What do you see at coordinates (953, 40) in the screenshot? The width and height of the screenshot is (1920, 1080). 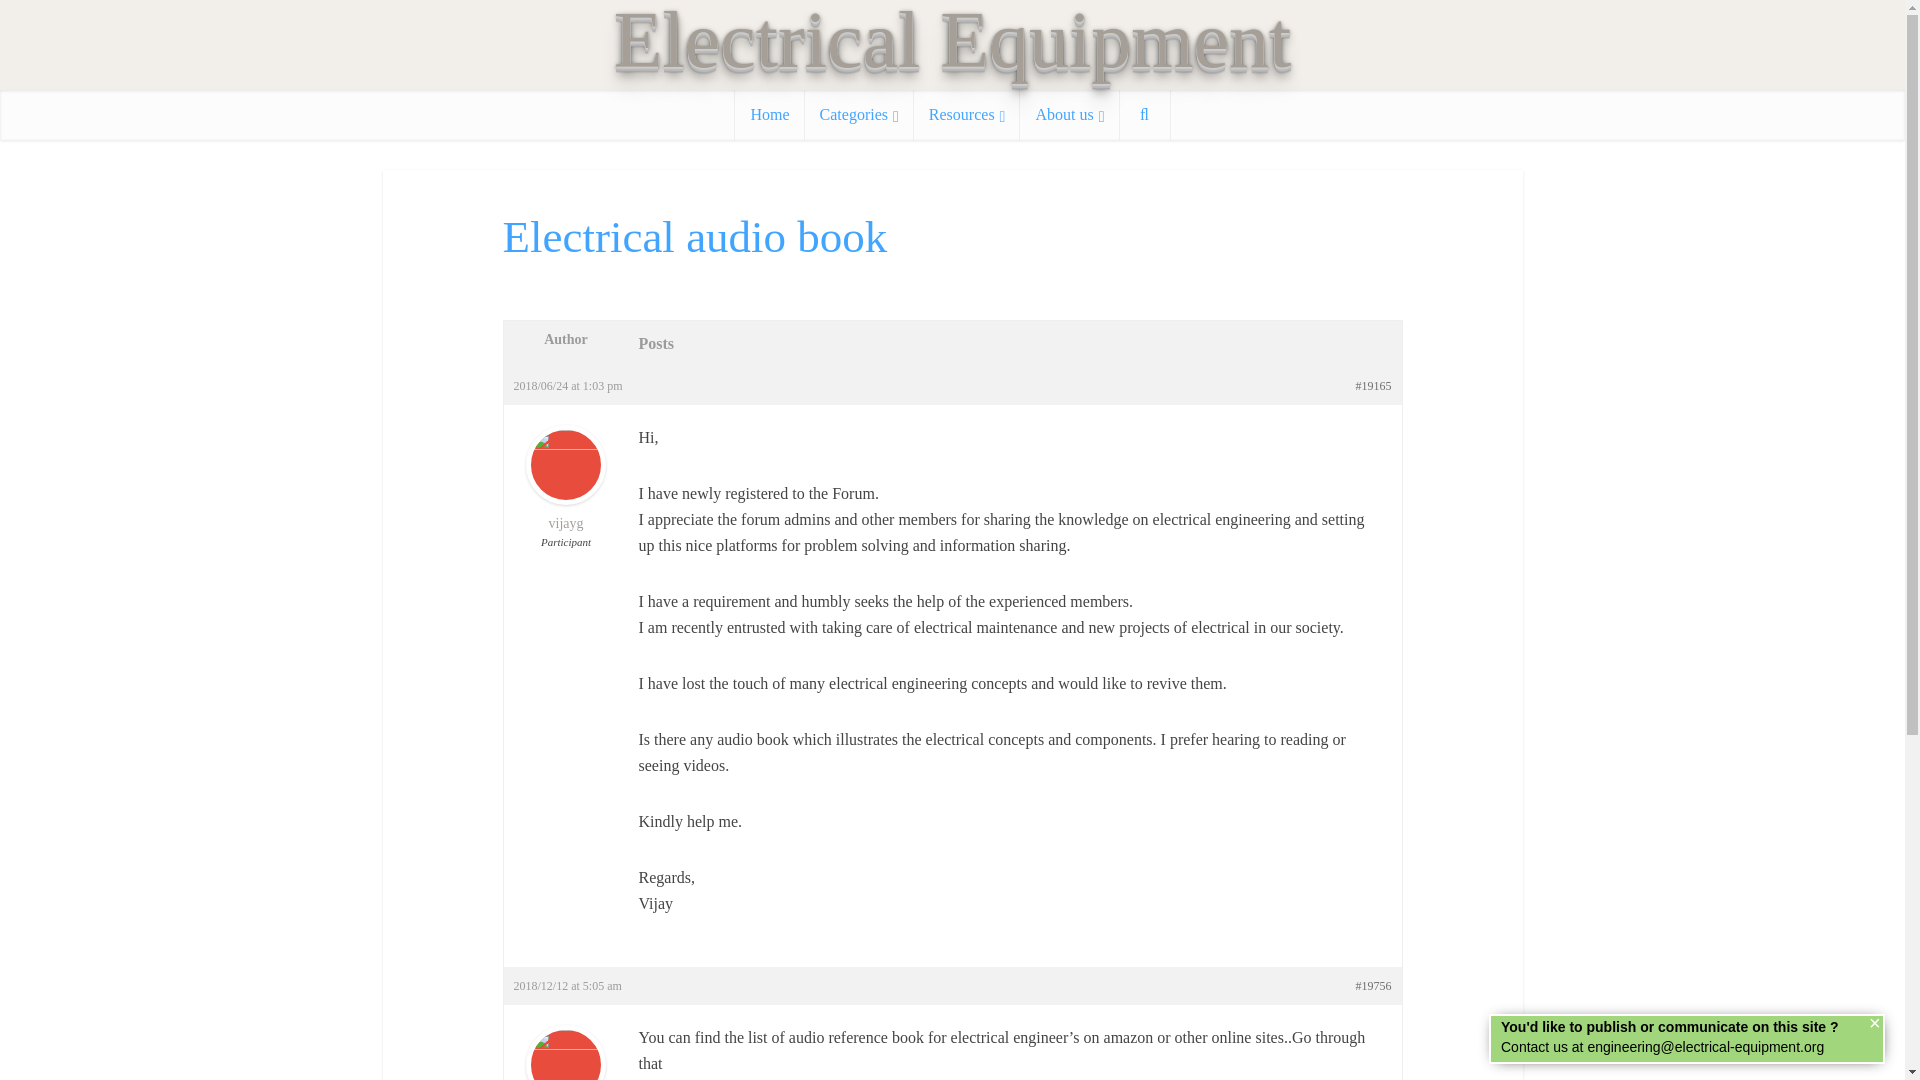 I see `Electrical Equipment` at bounding box center [953, 40].